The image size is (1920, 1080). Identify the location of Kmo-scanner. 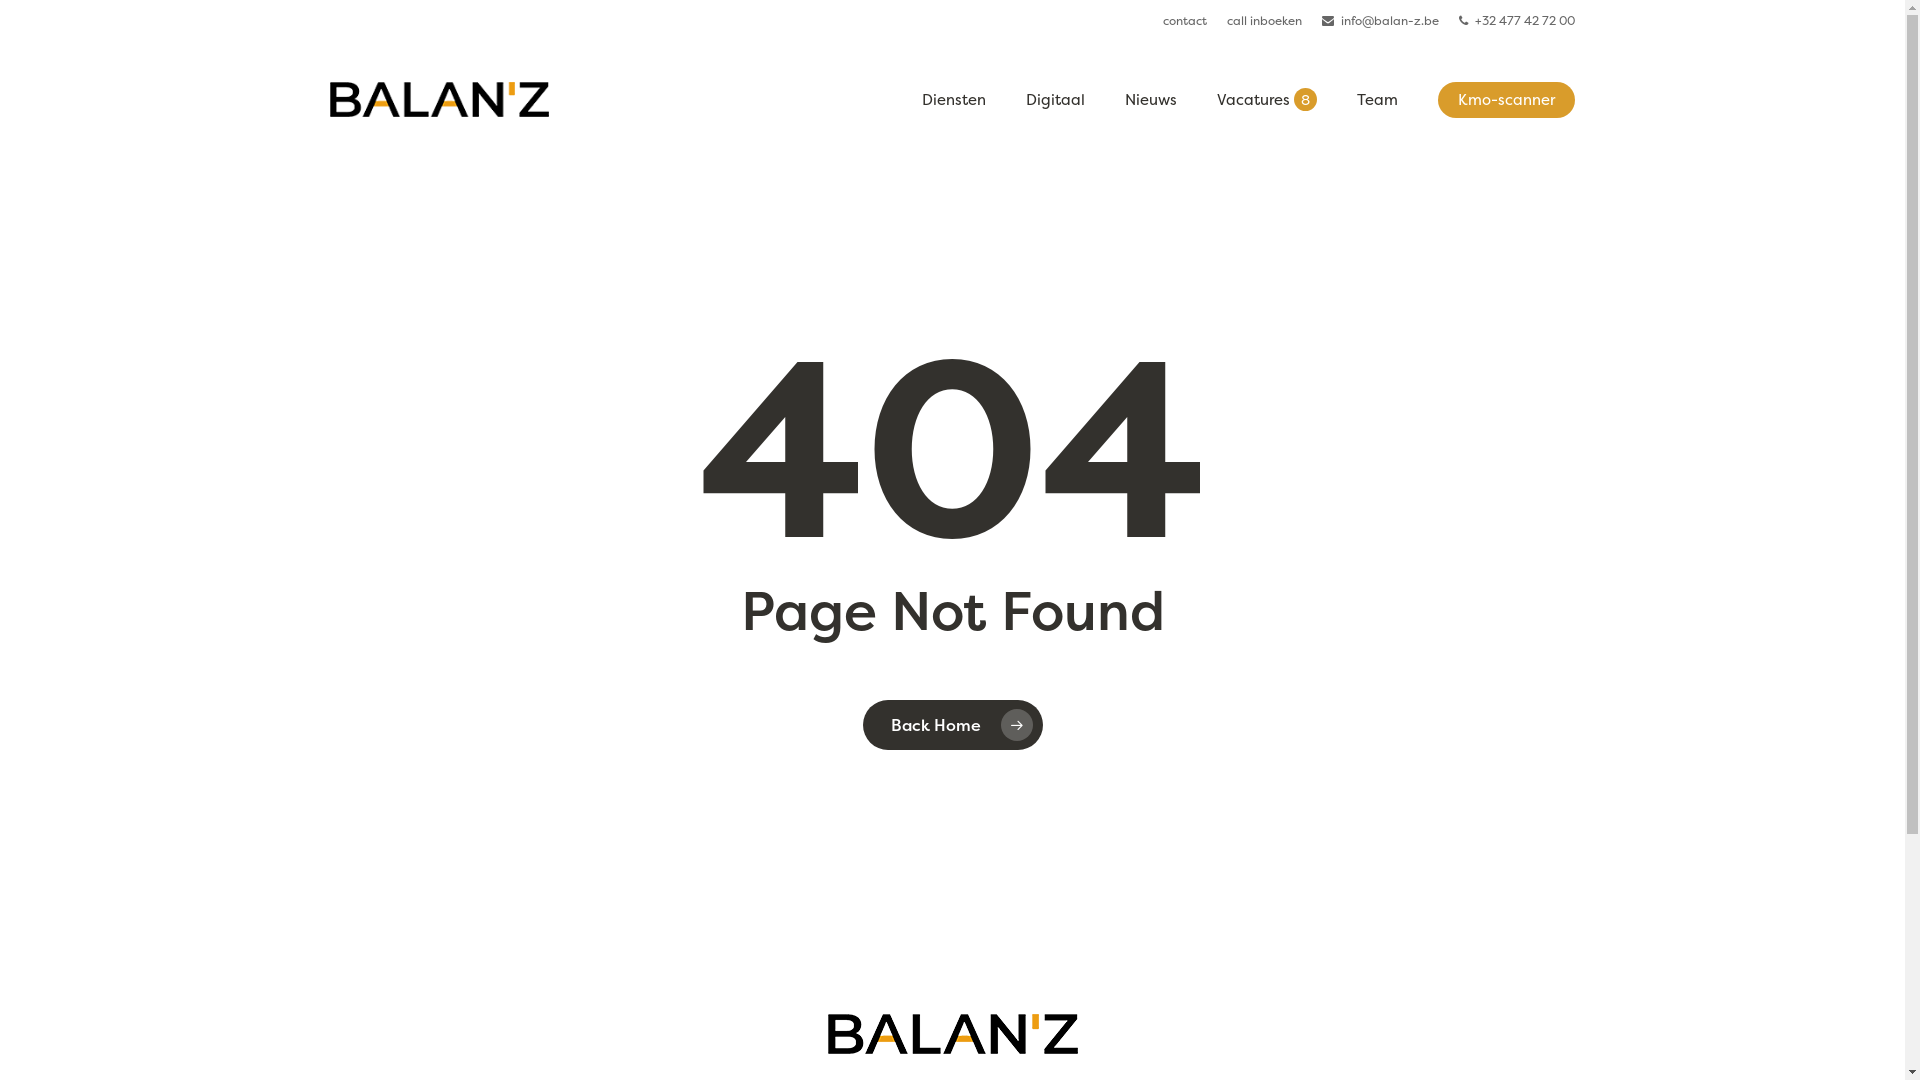
(1506, 100).